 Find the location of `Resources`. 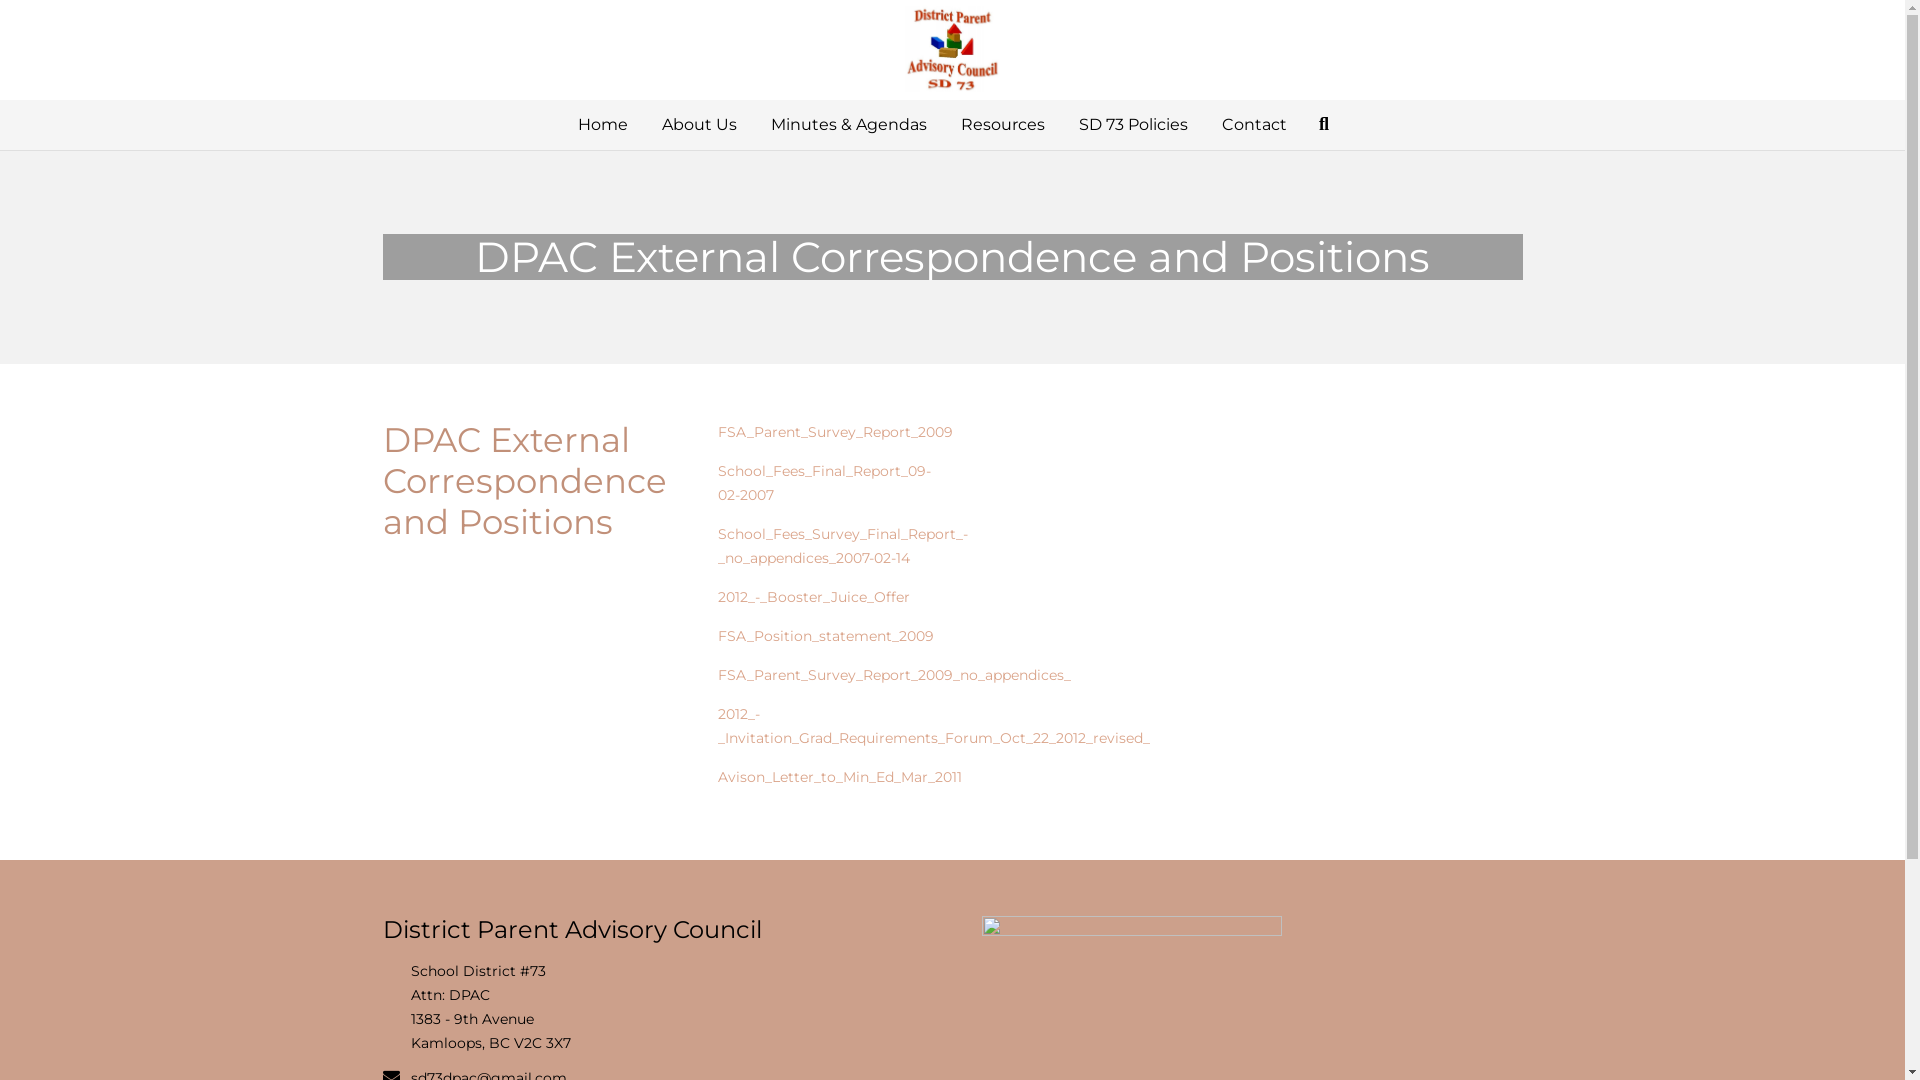

Resources is located at coordinates (1003, 125).